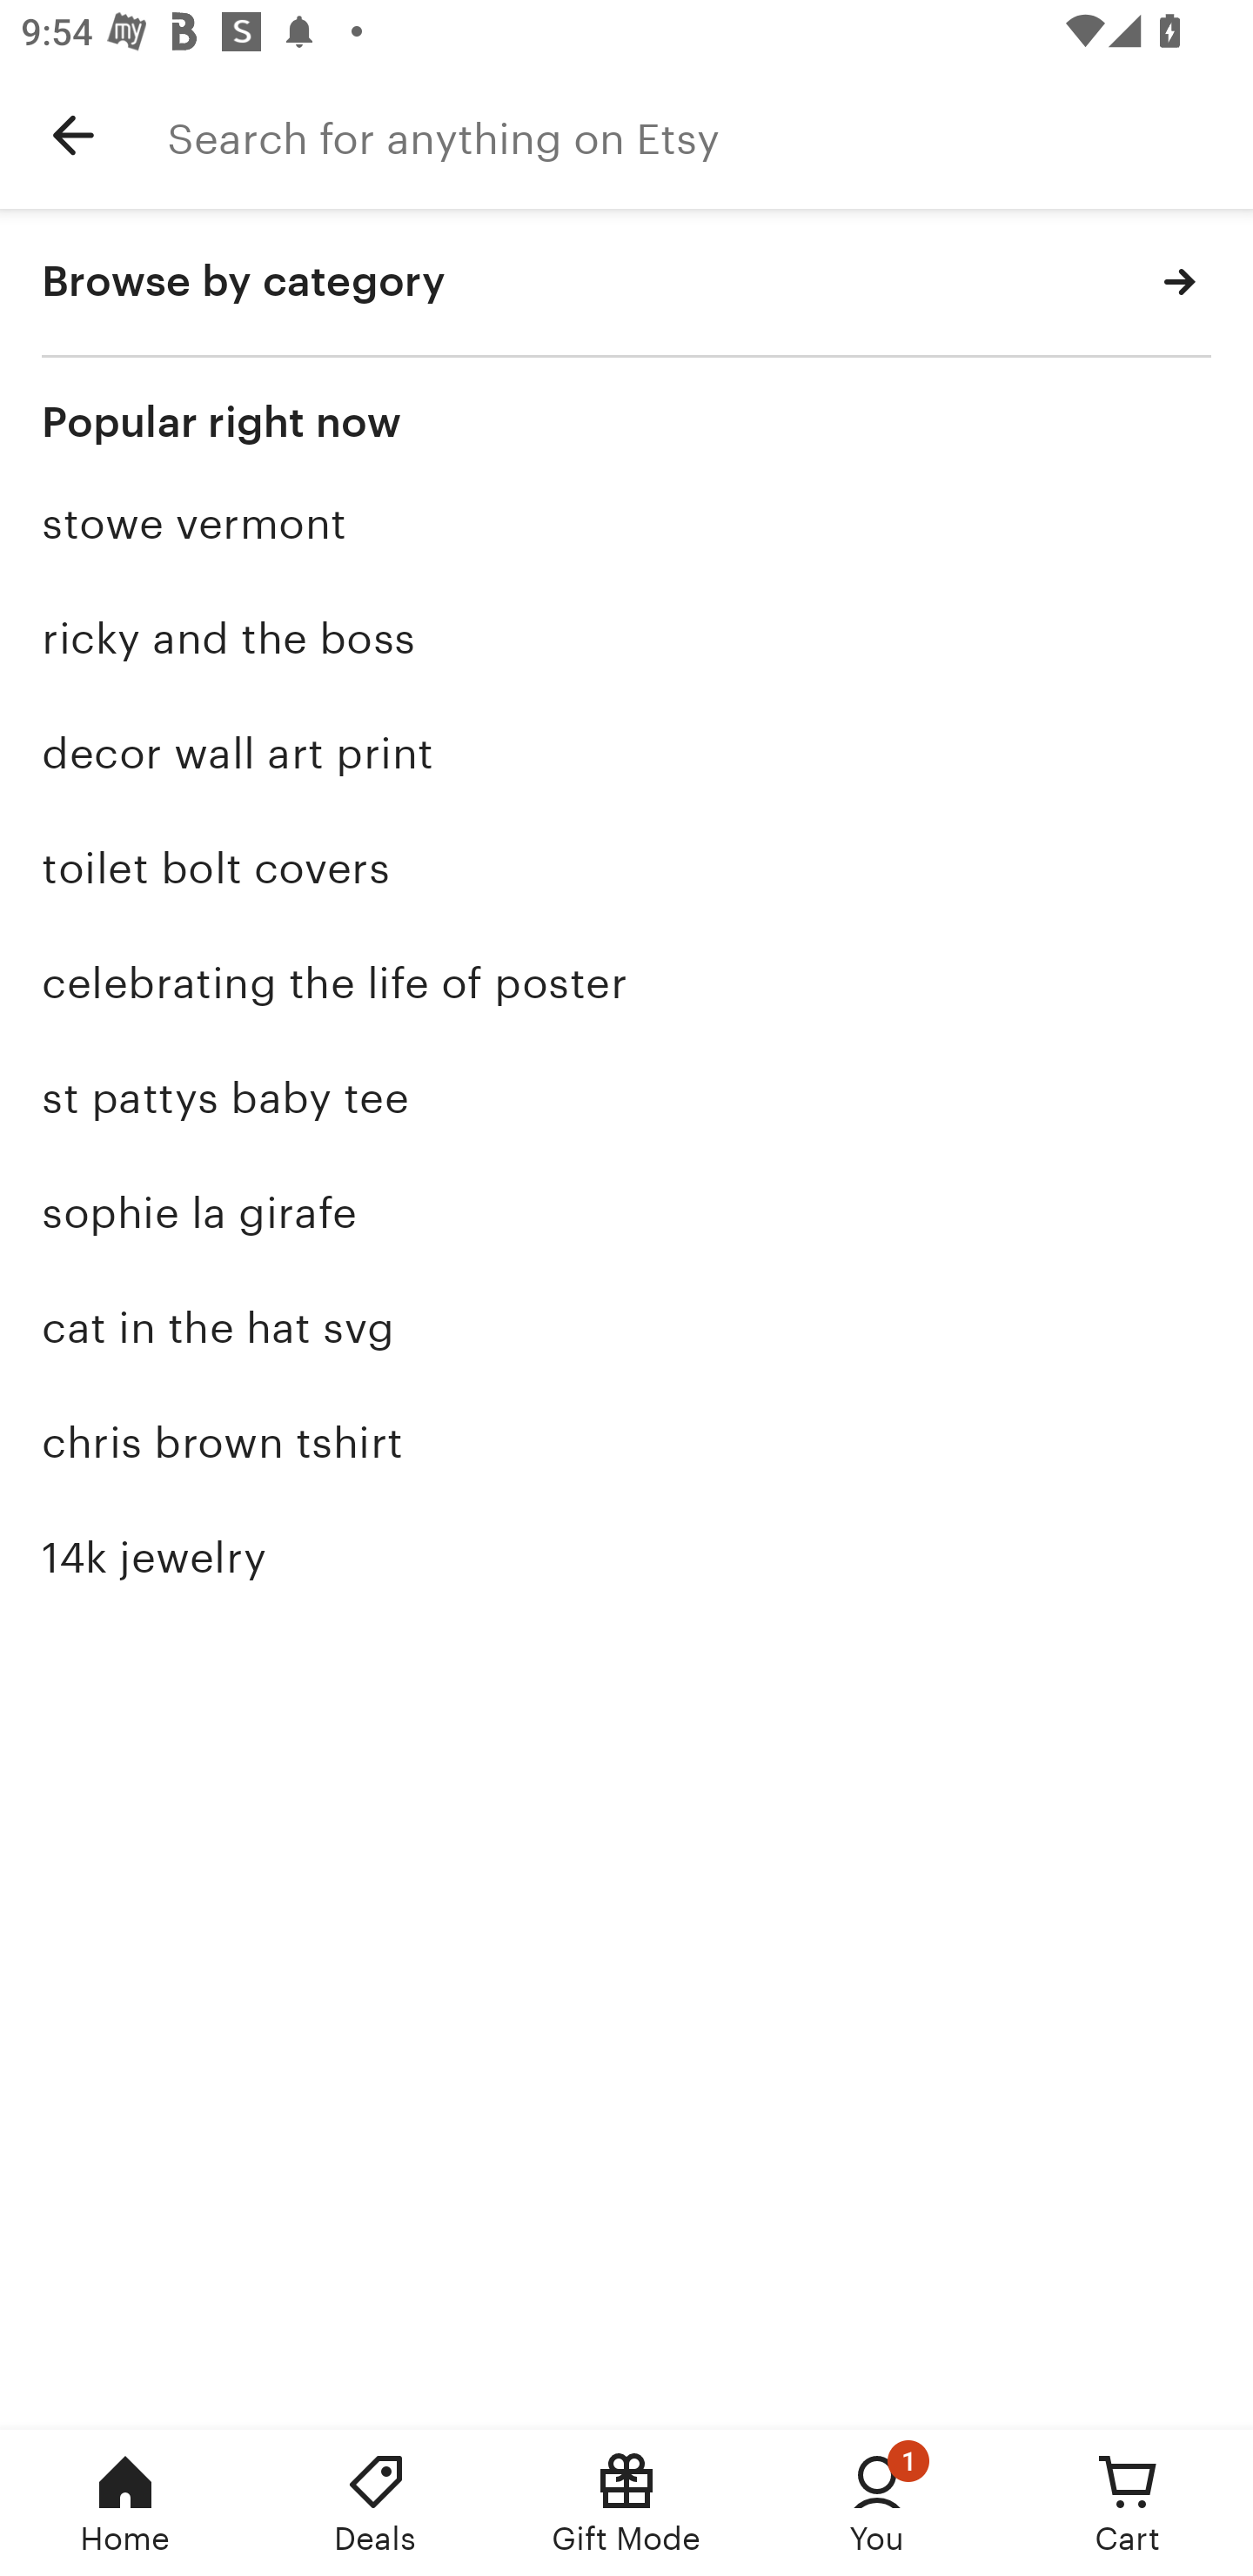 The height and width of the screenshot is (2576, 1253). What do you see at coordinates (626, 1213) in the screenshot?
I see `sophie la girafe` at bounding box center [626, 1213].